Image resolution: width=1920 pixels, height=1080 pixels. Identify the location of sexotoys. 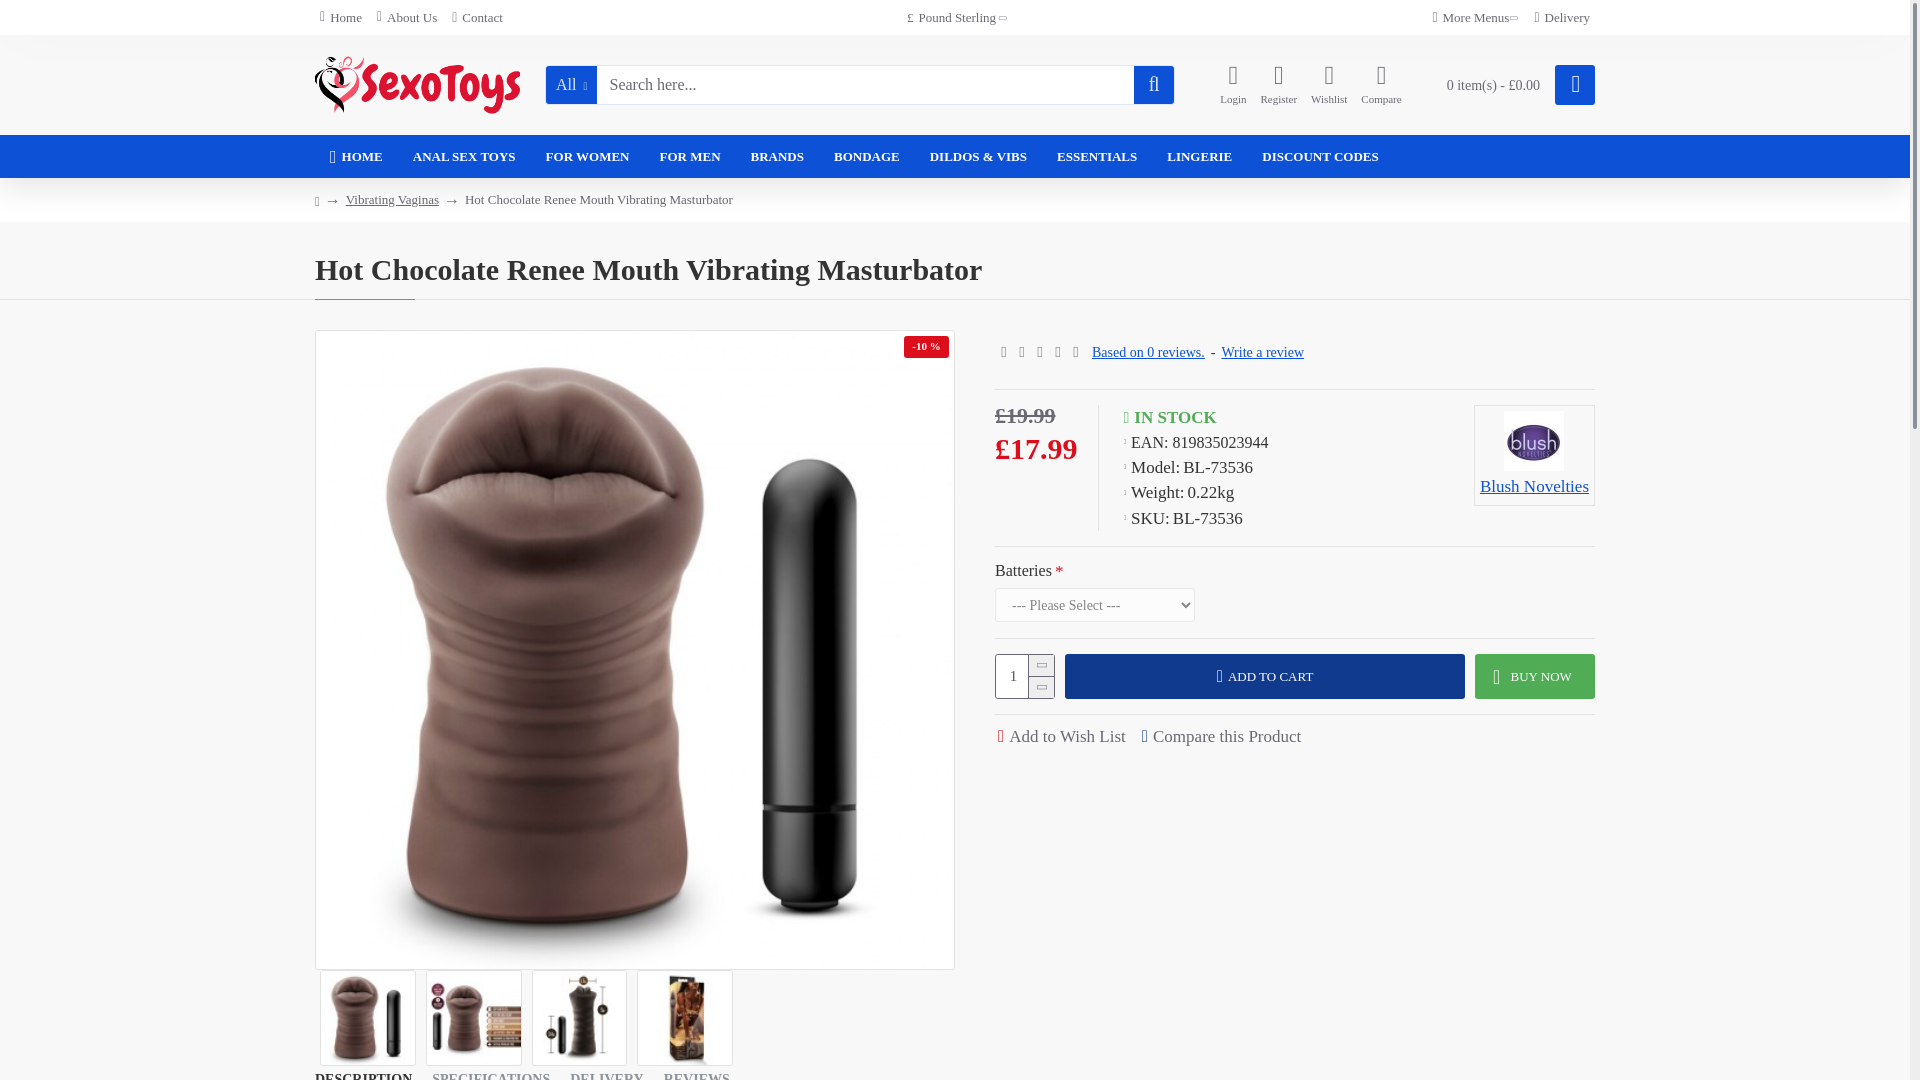
(417, 85).